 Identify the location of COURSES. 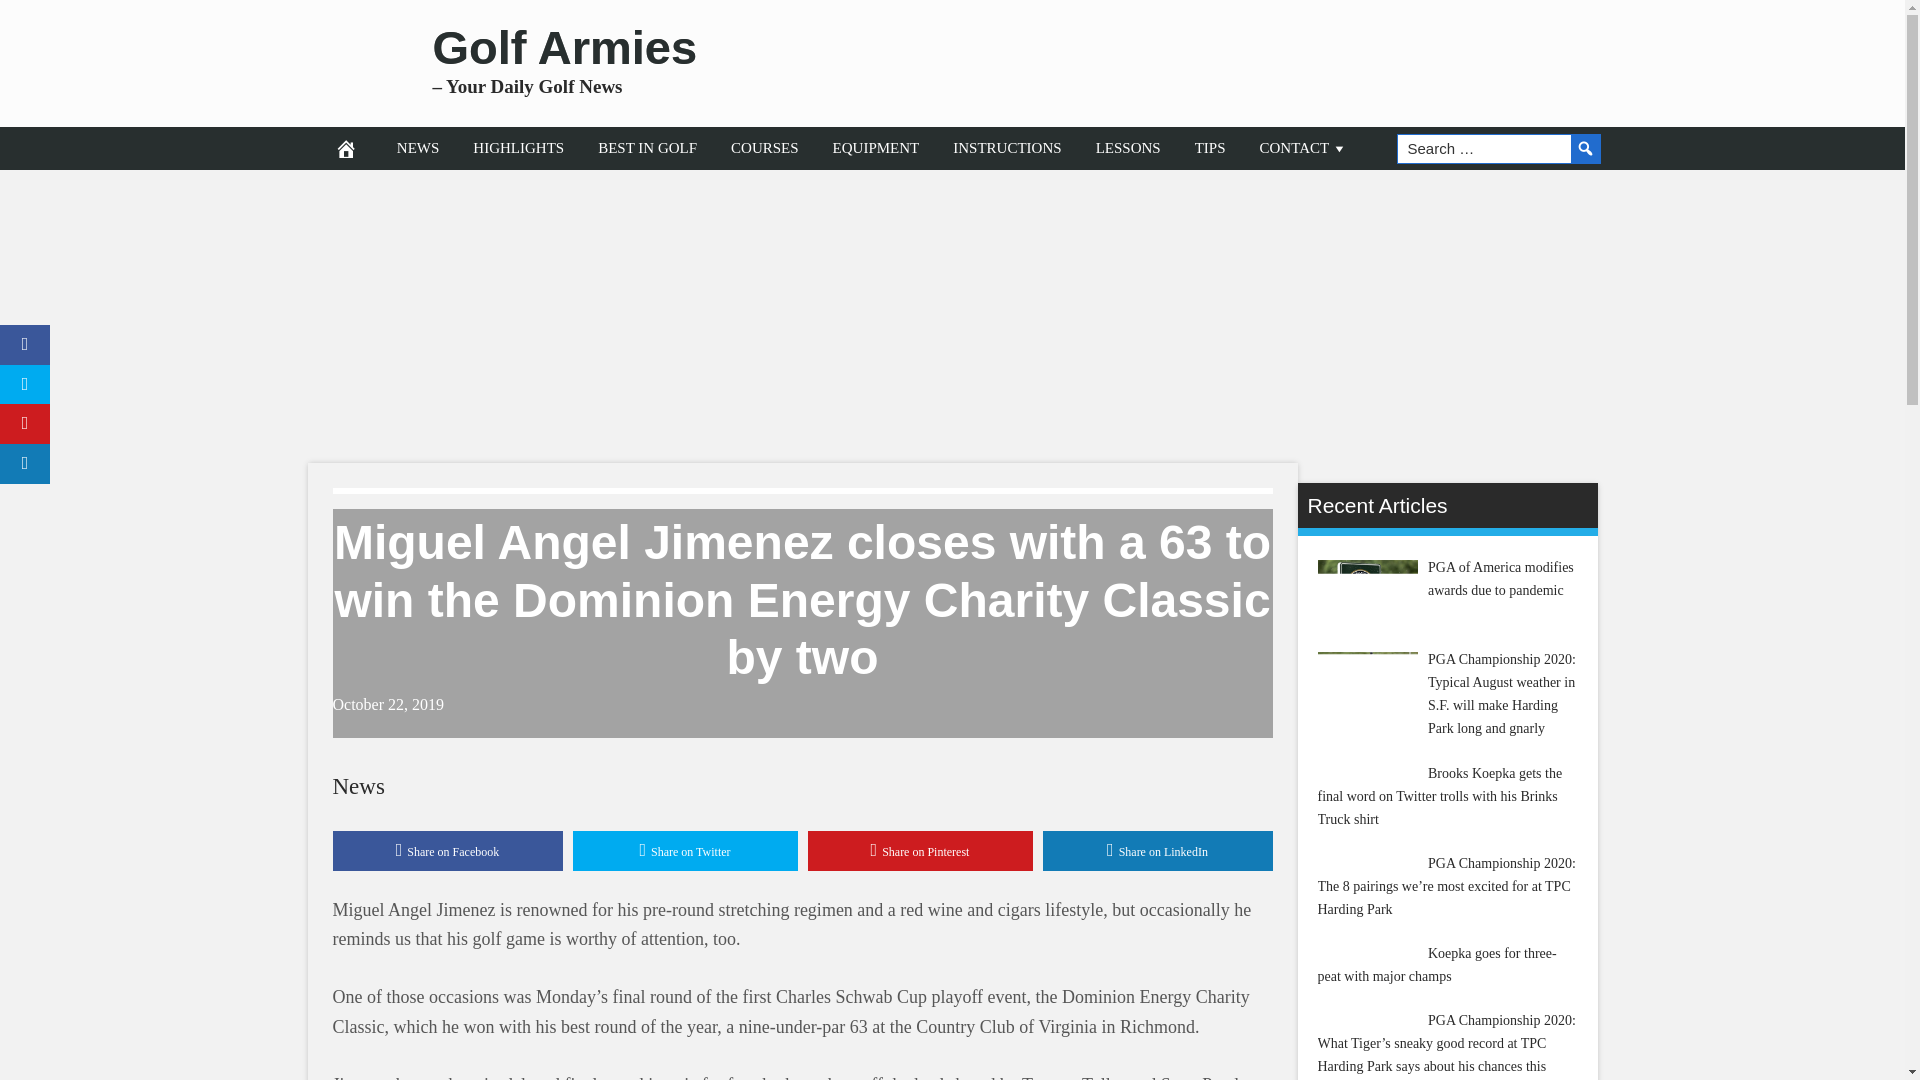
(765, 148).